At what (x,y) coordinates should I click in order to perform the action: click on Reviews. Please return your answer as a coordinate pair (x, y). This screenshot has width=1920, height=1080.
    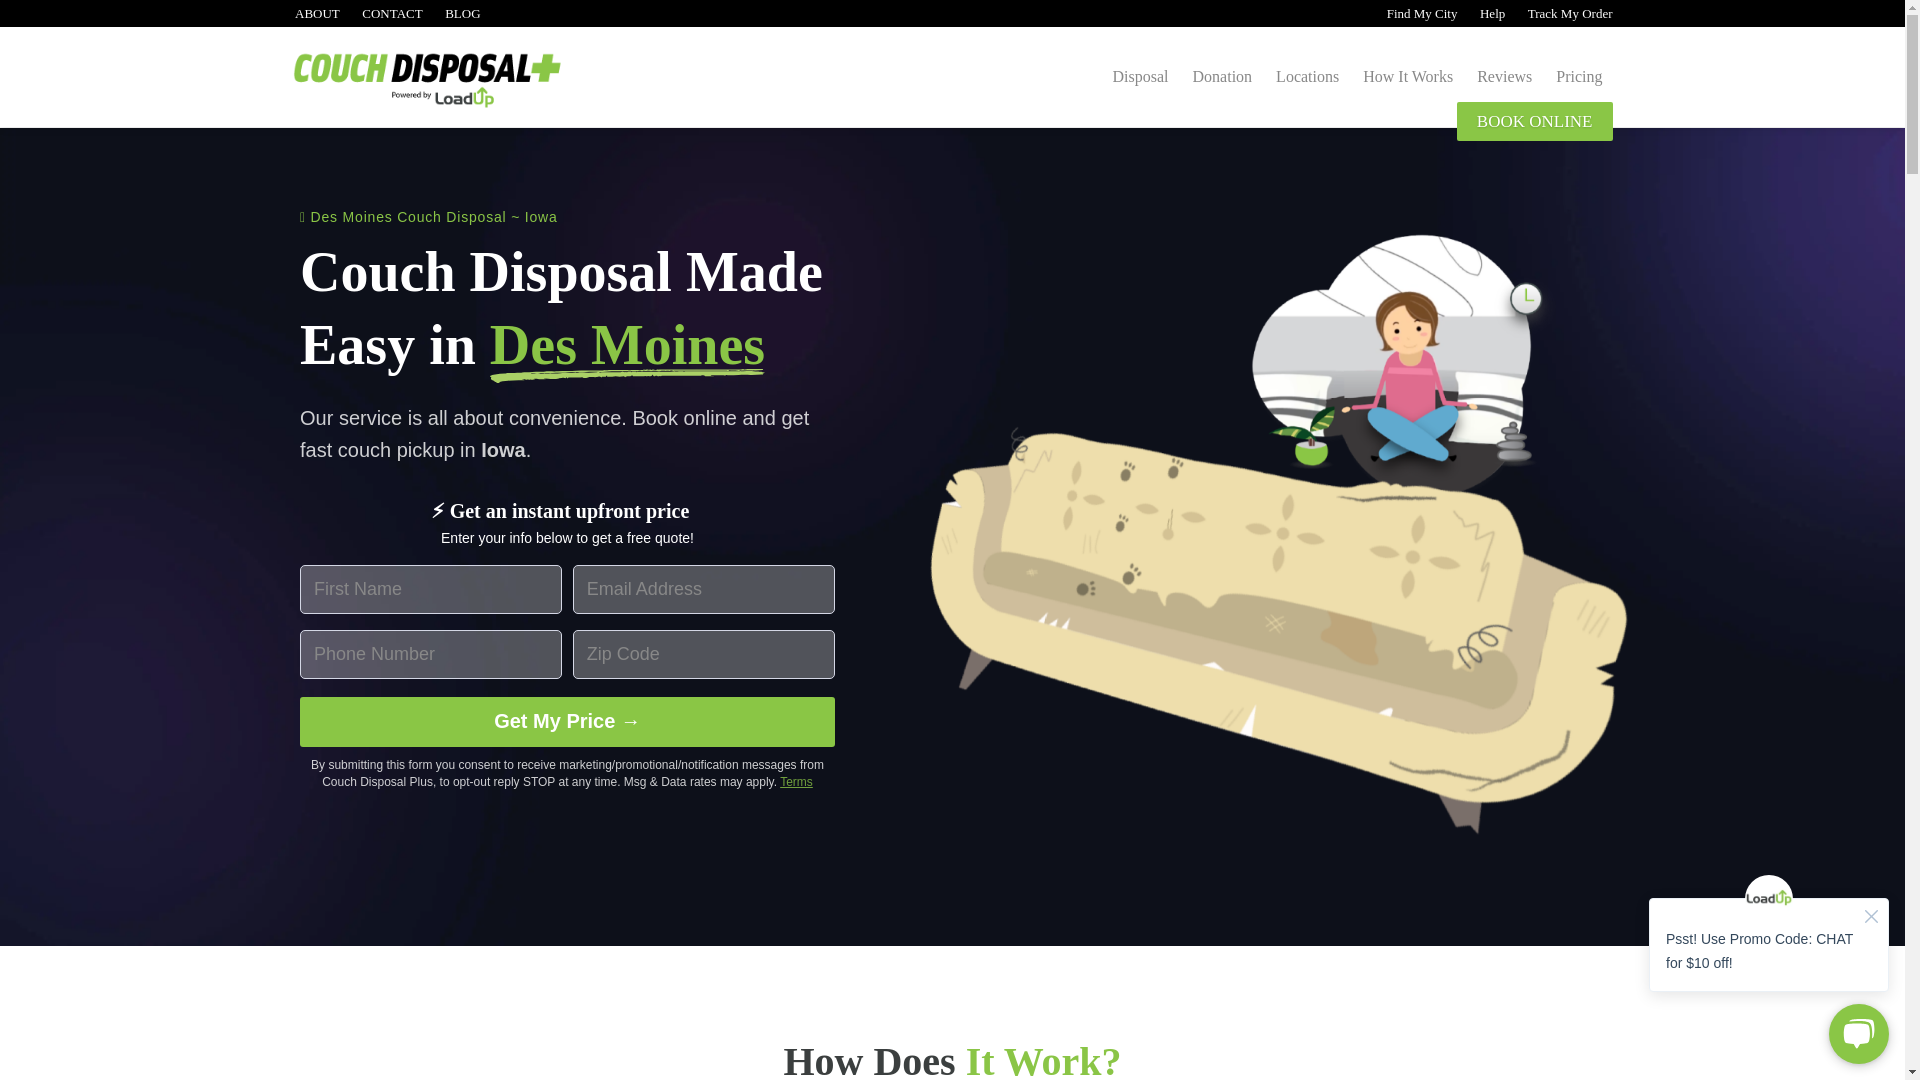
    Looking at the image, I should click on (1504, 76).